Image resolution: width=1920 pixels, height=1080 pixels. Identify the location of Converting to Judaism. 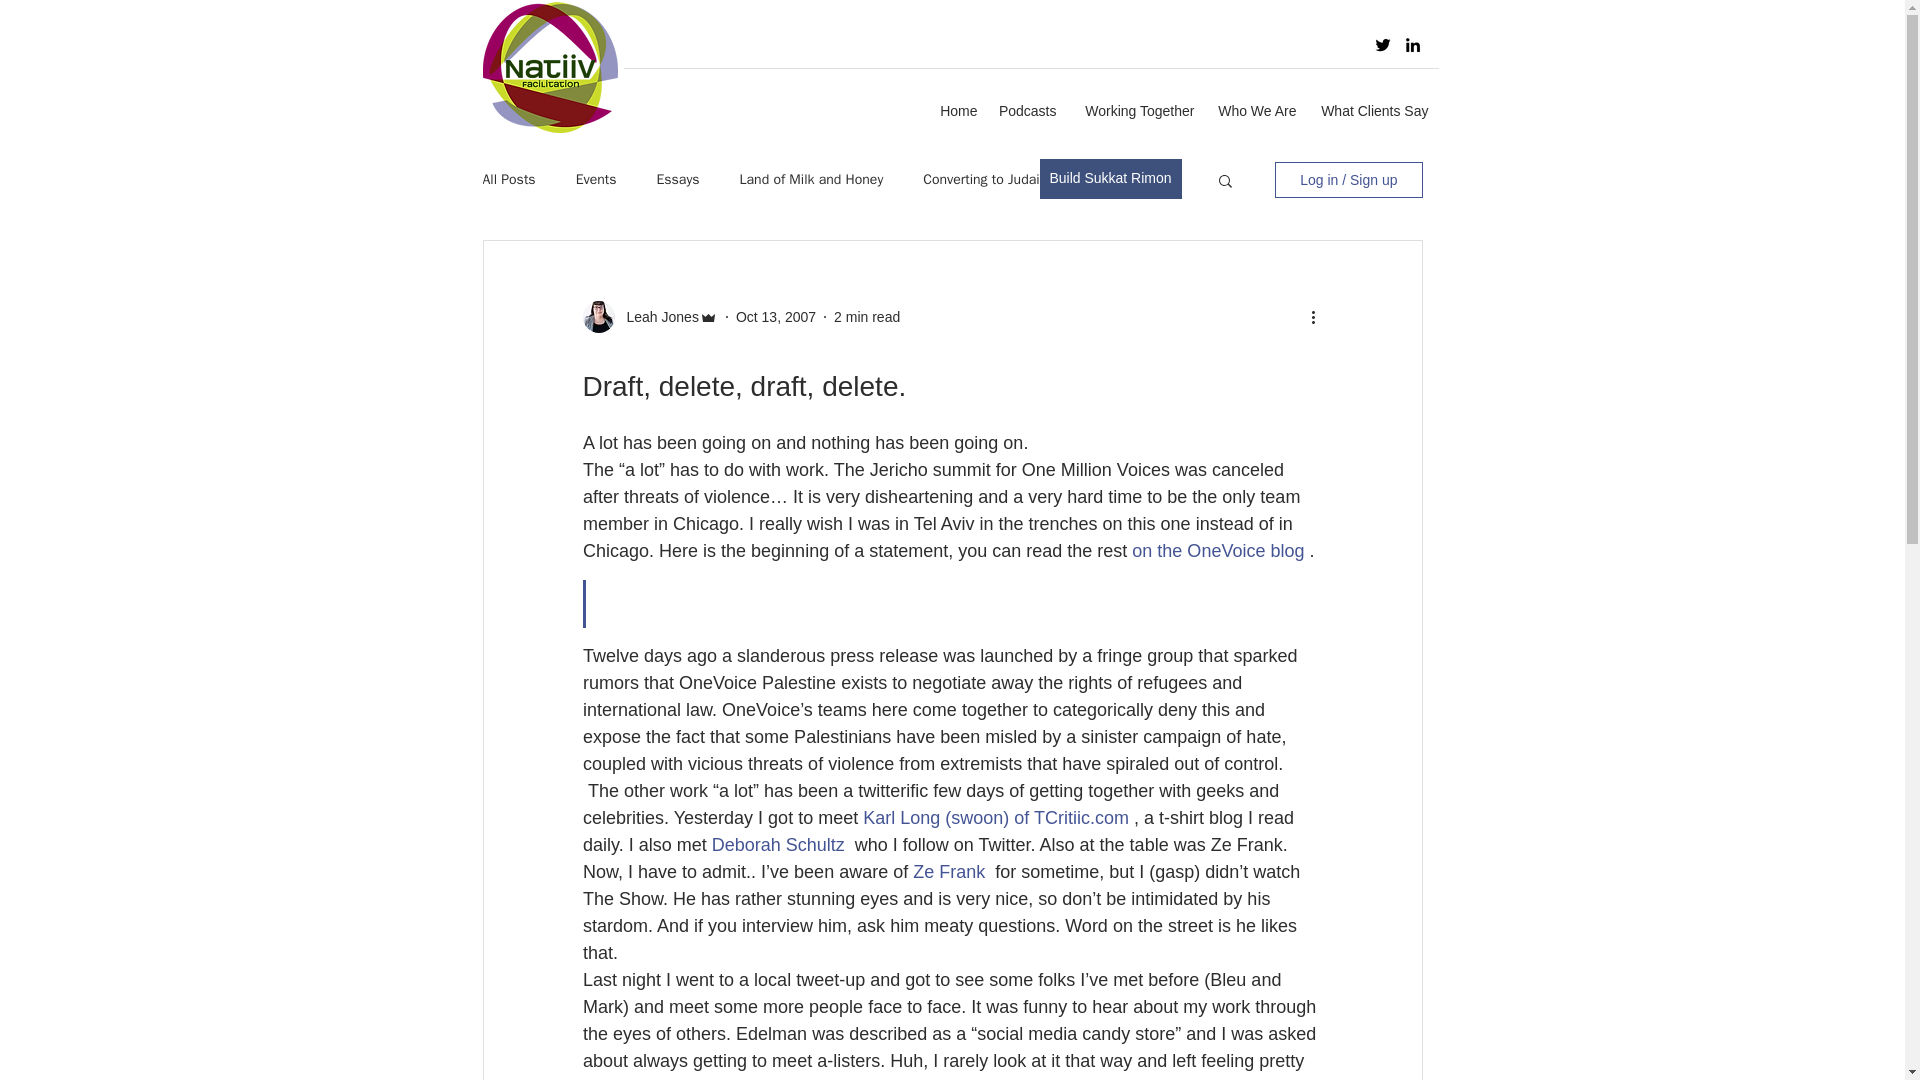
(990, 180).